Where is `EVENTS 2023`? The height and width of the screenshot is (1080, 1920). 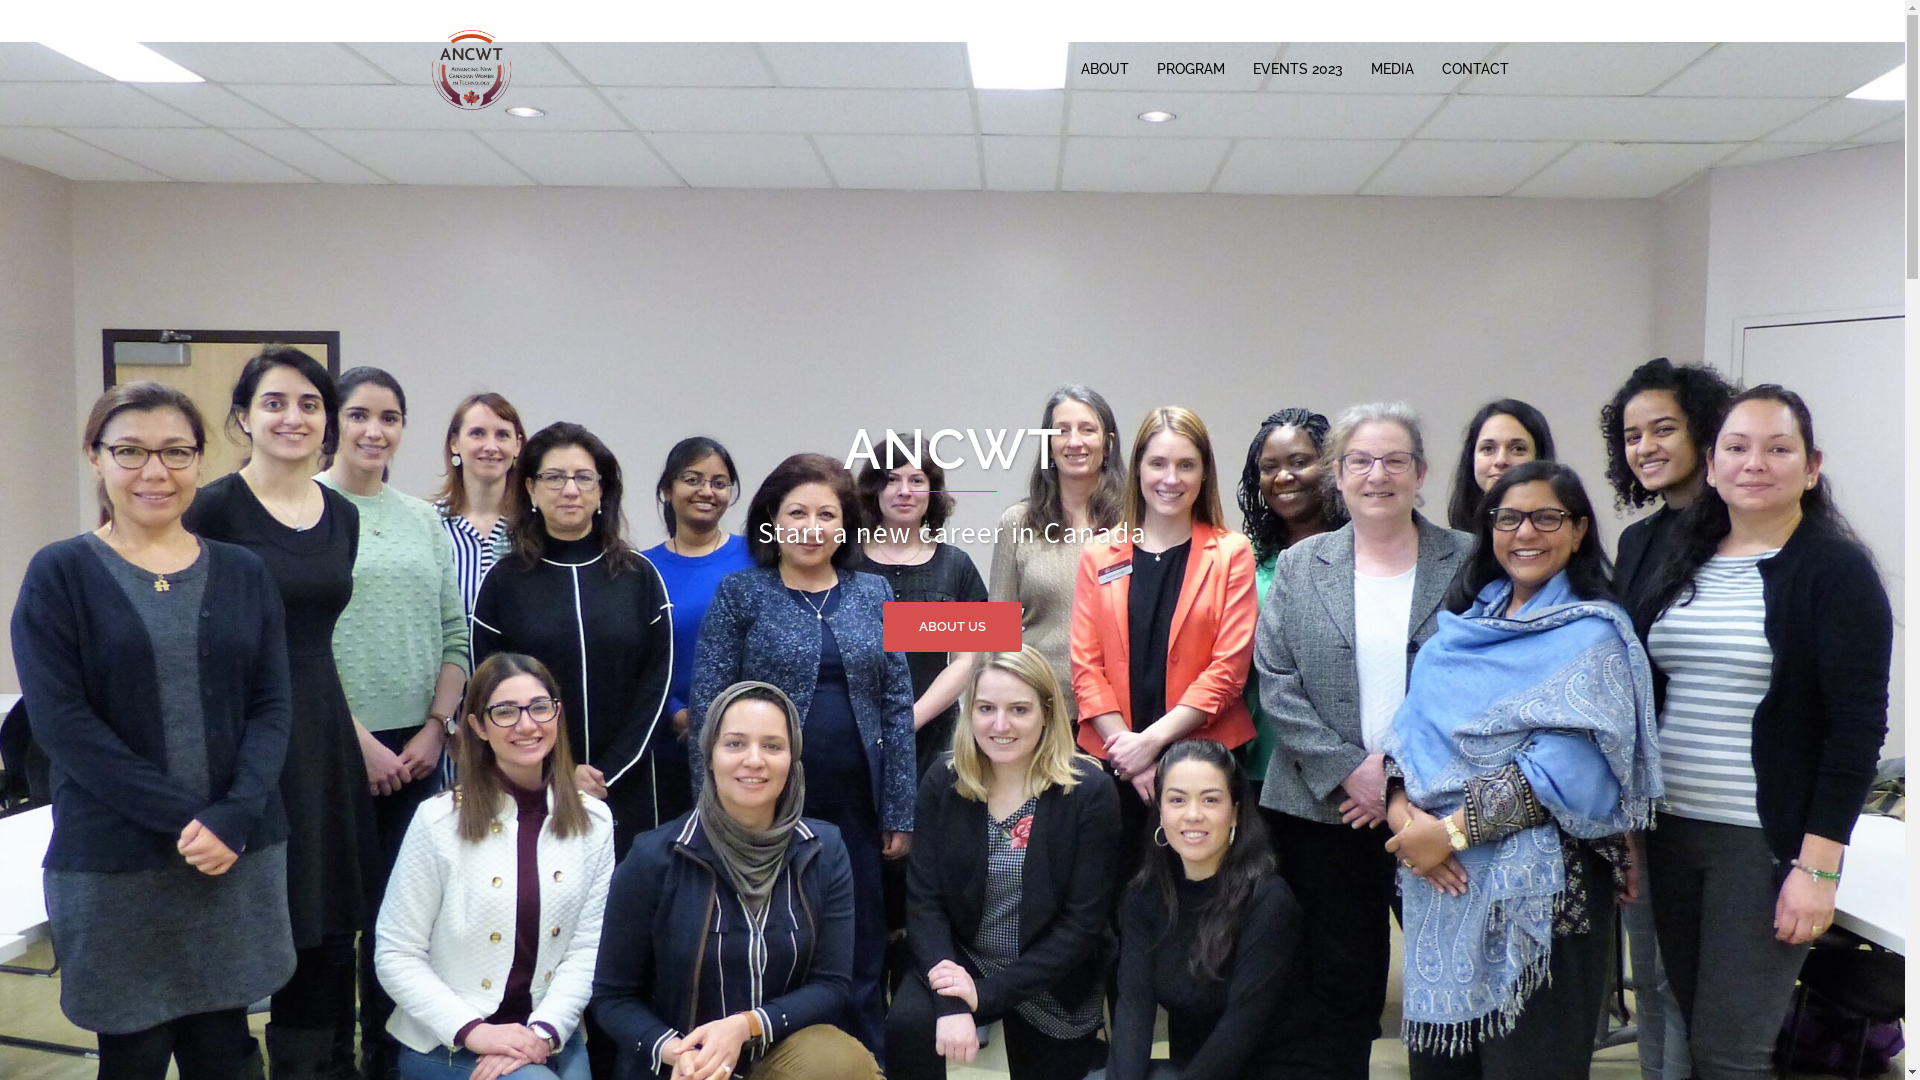 EVENTS 2023 is located at coordinates (1297, 70).